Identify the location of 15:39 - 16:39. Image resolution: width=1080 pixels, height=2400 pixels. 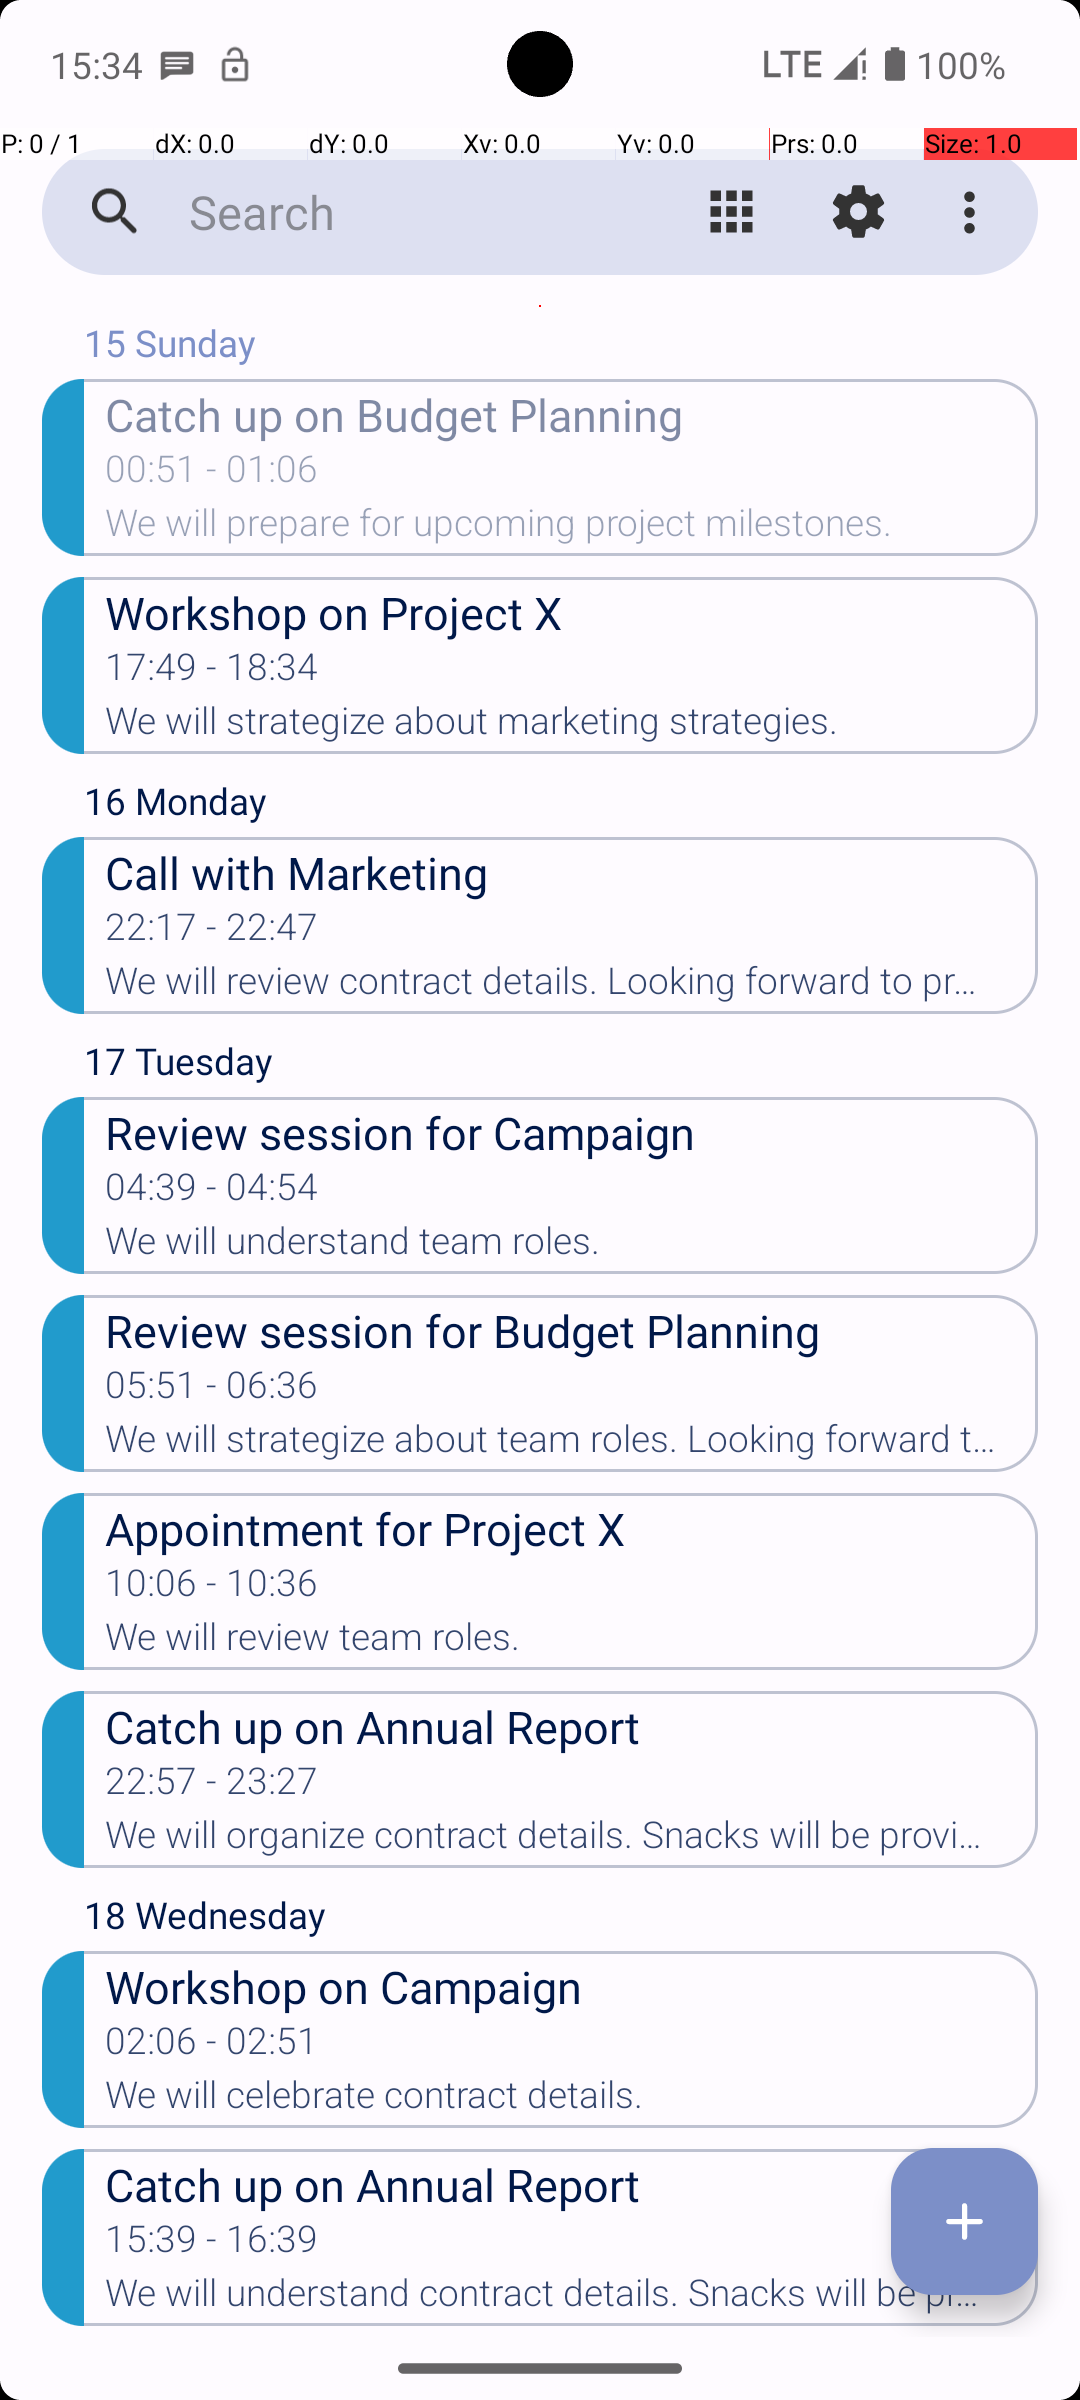
(212, 2245).